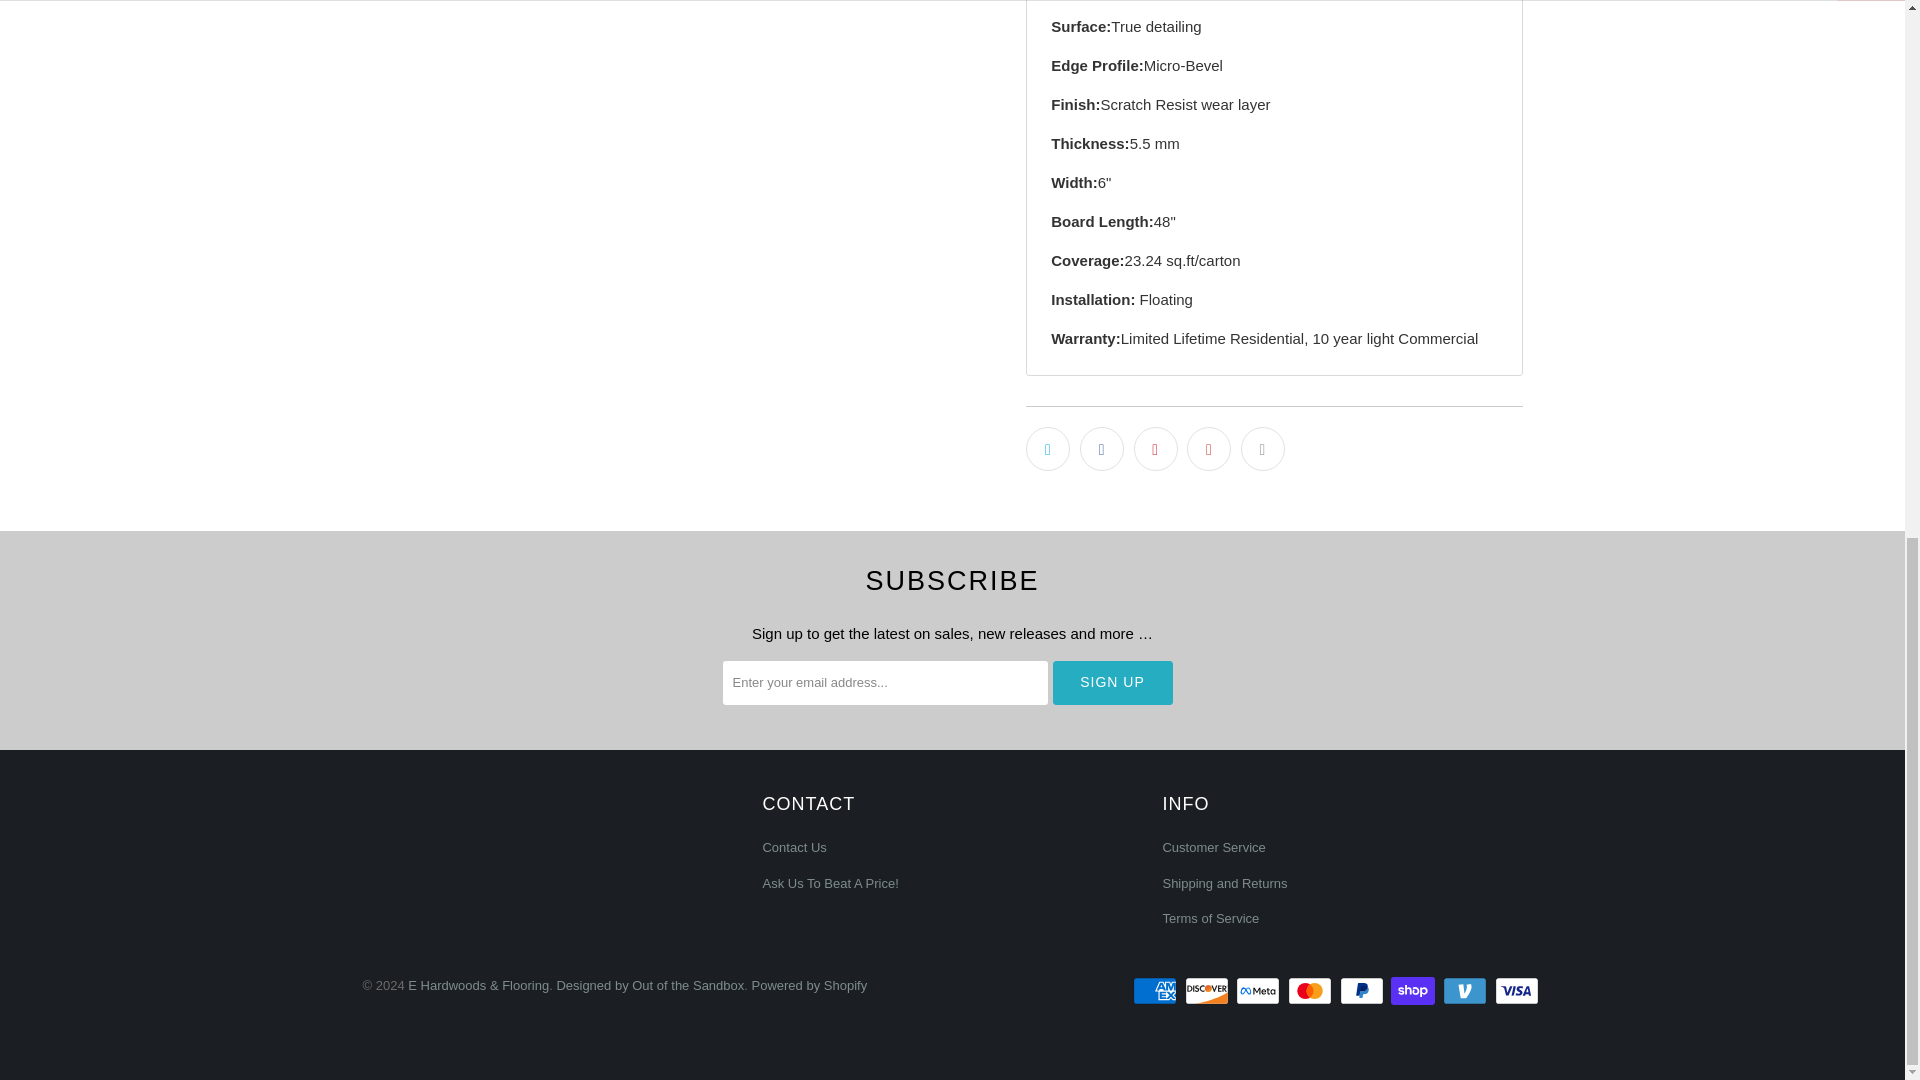  I want to click on Share this on Facebook, so click(1101, 448).